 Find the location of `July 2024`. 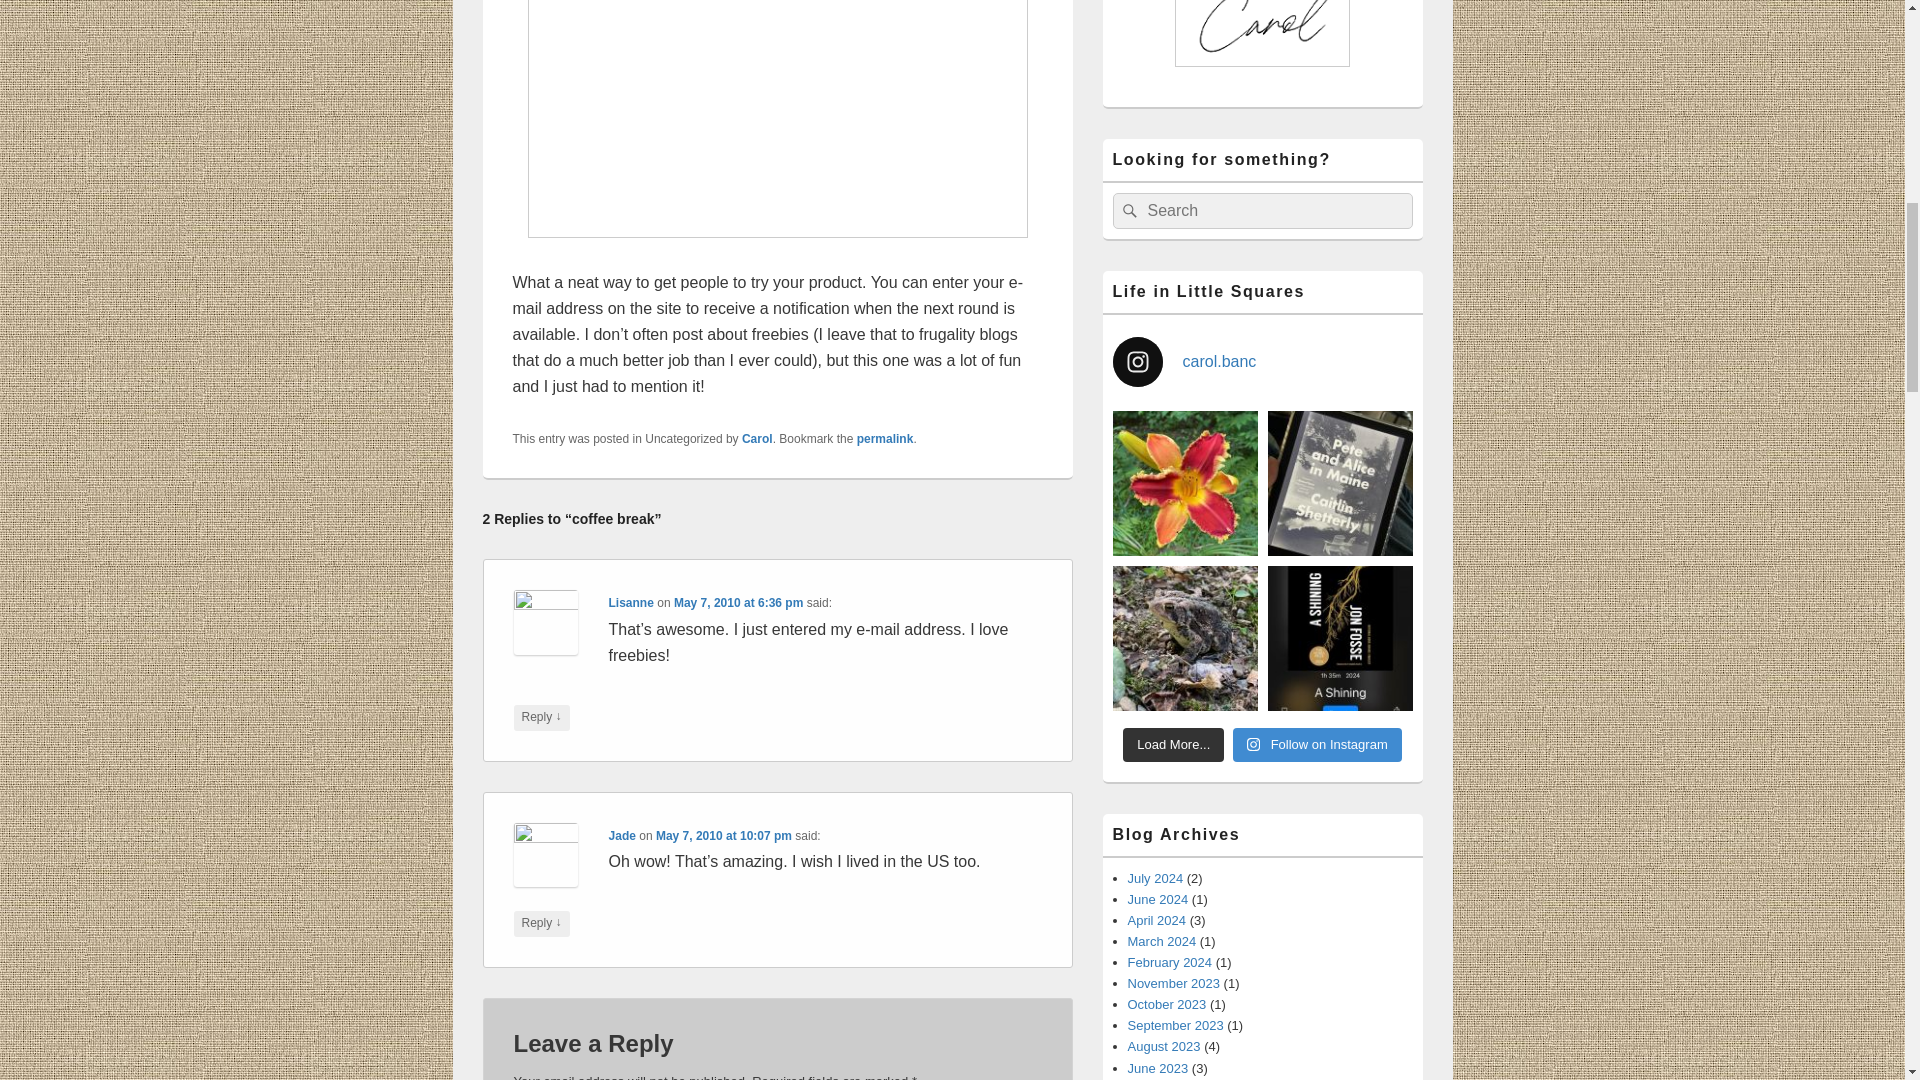

July 2024 is located at coordinates (1156, 878).